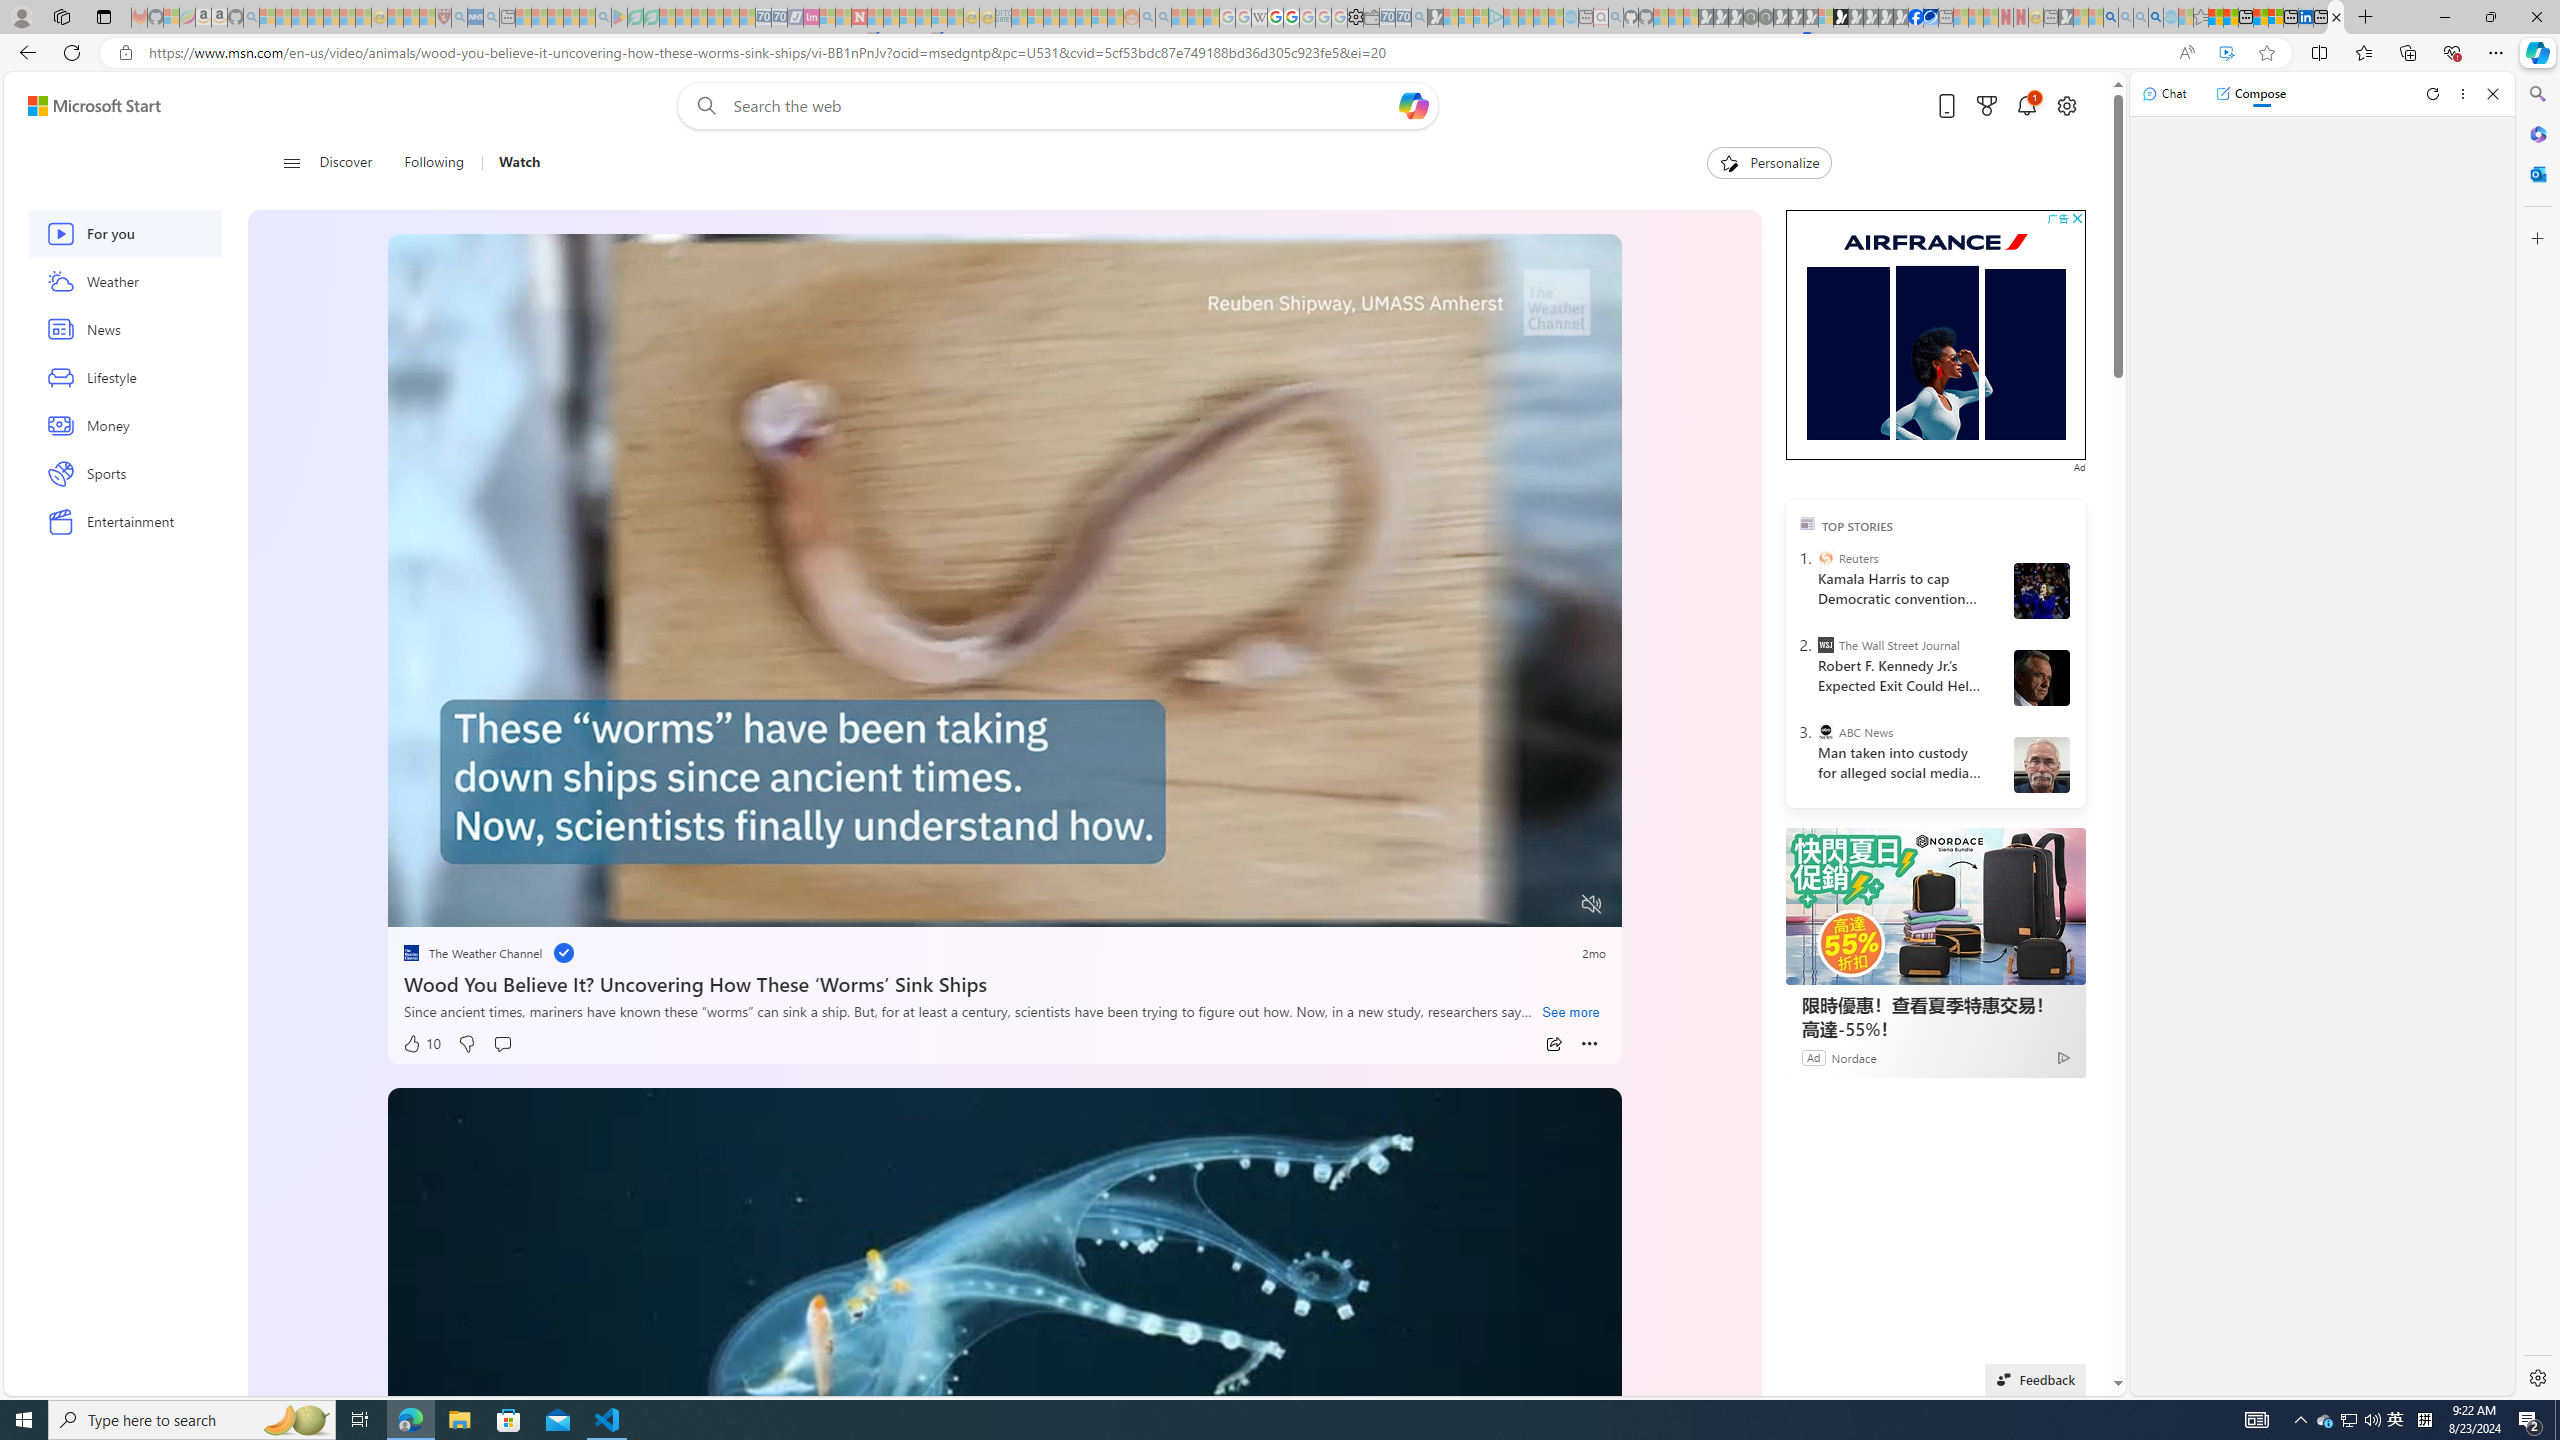 This screenshot has width=2560, height=1440. Describe the element at coordinates (2067, 106) in the screenshot. I see `Open settings` at that location.